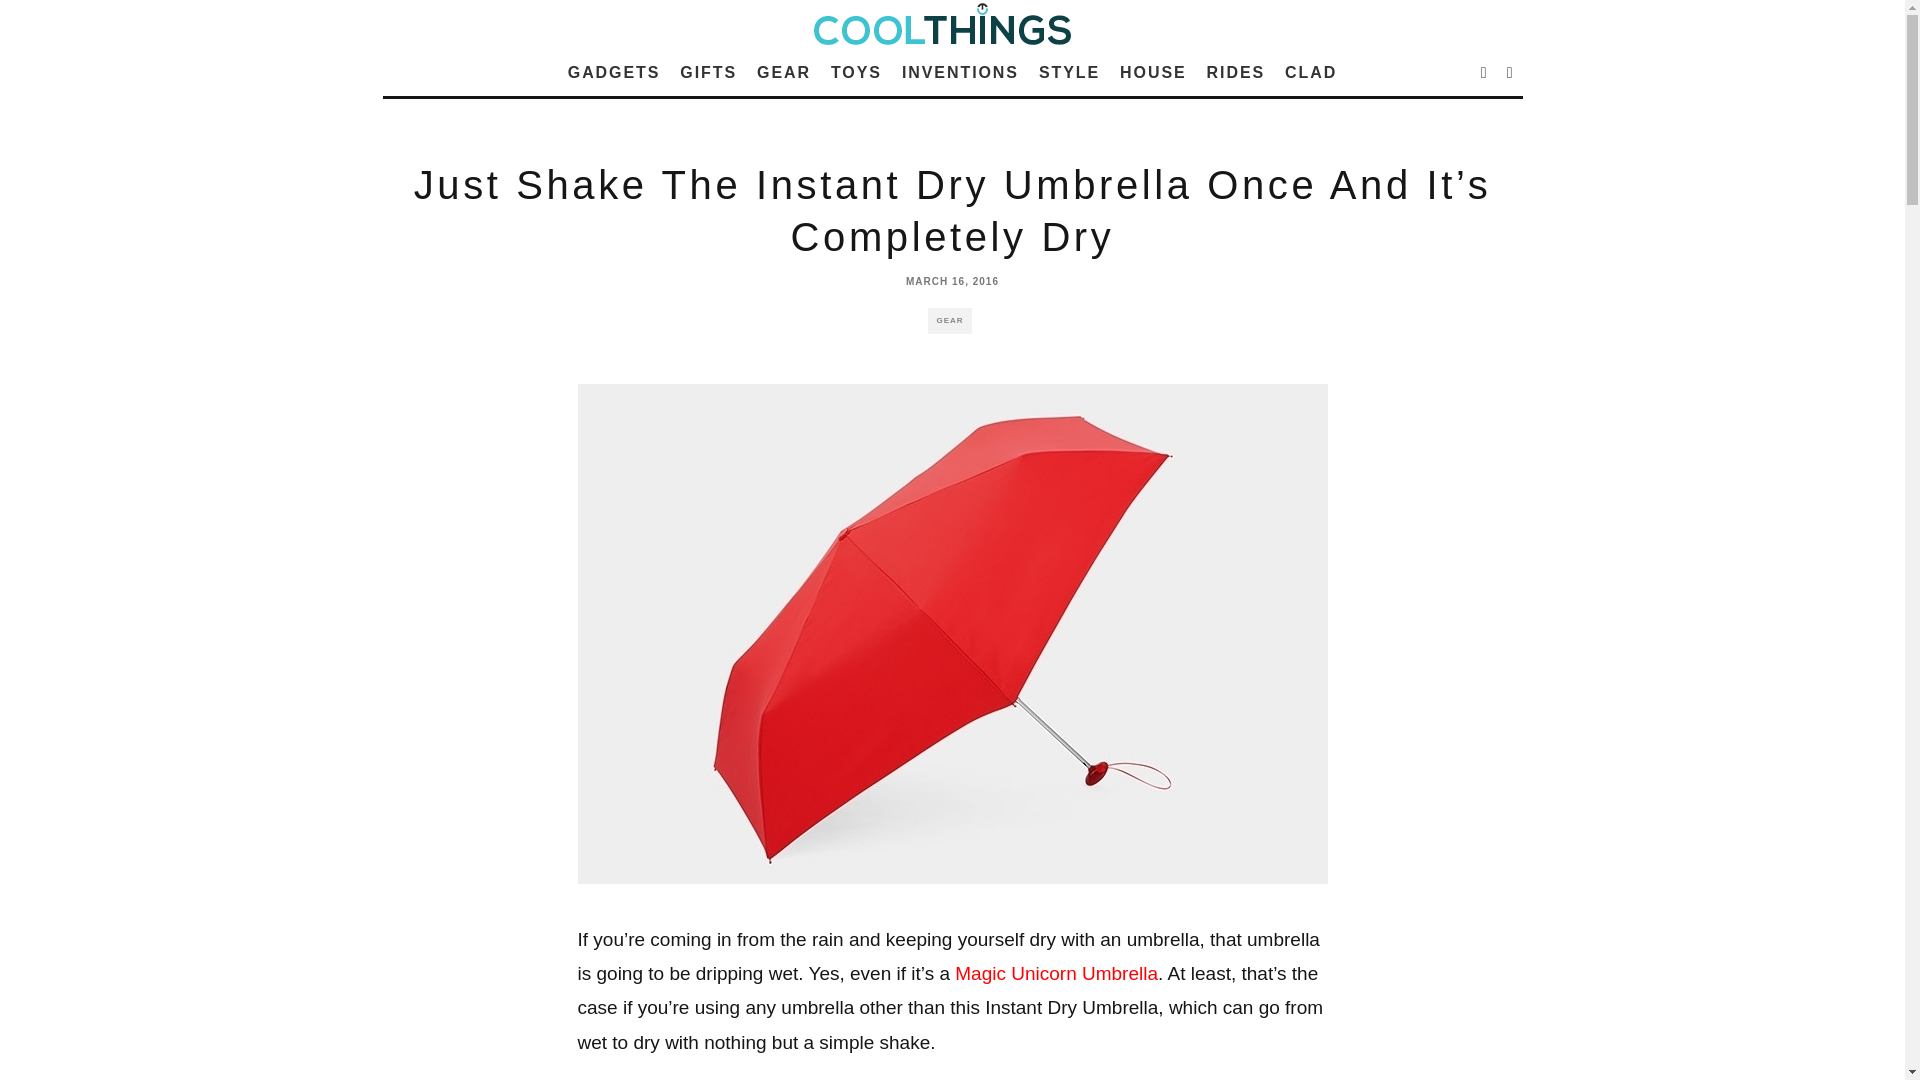 The image size is (1920, 1080). Describe the element at coordinates (708, 72) in the screenshot. I see `GIFTS` at that location.